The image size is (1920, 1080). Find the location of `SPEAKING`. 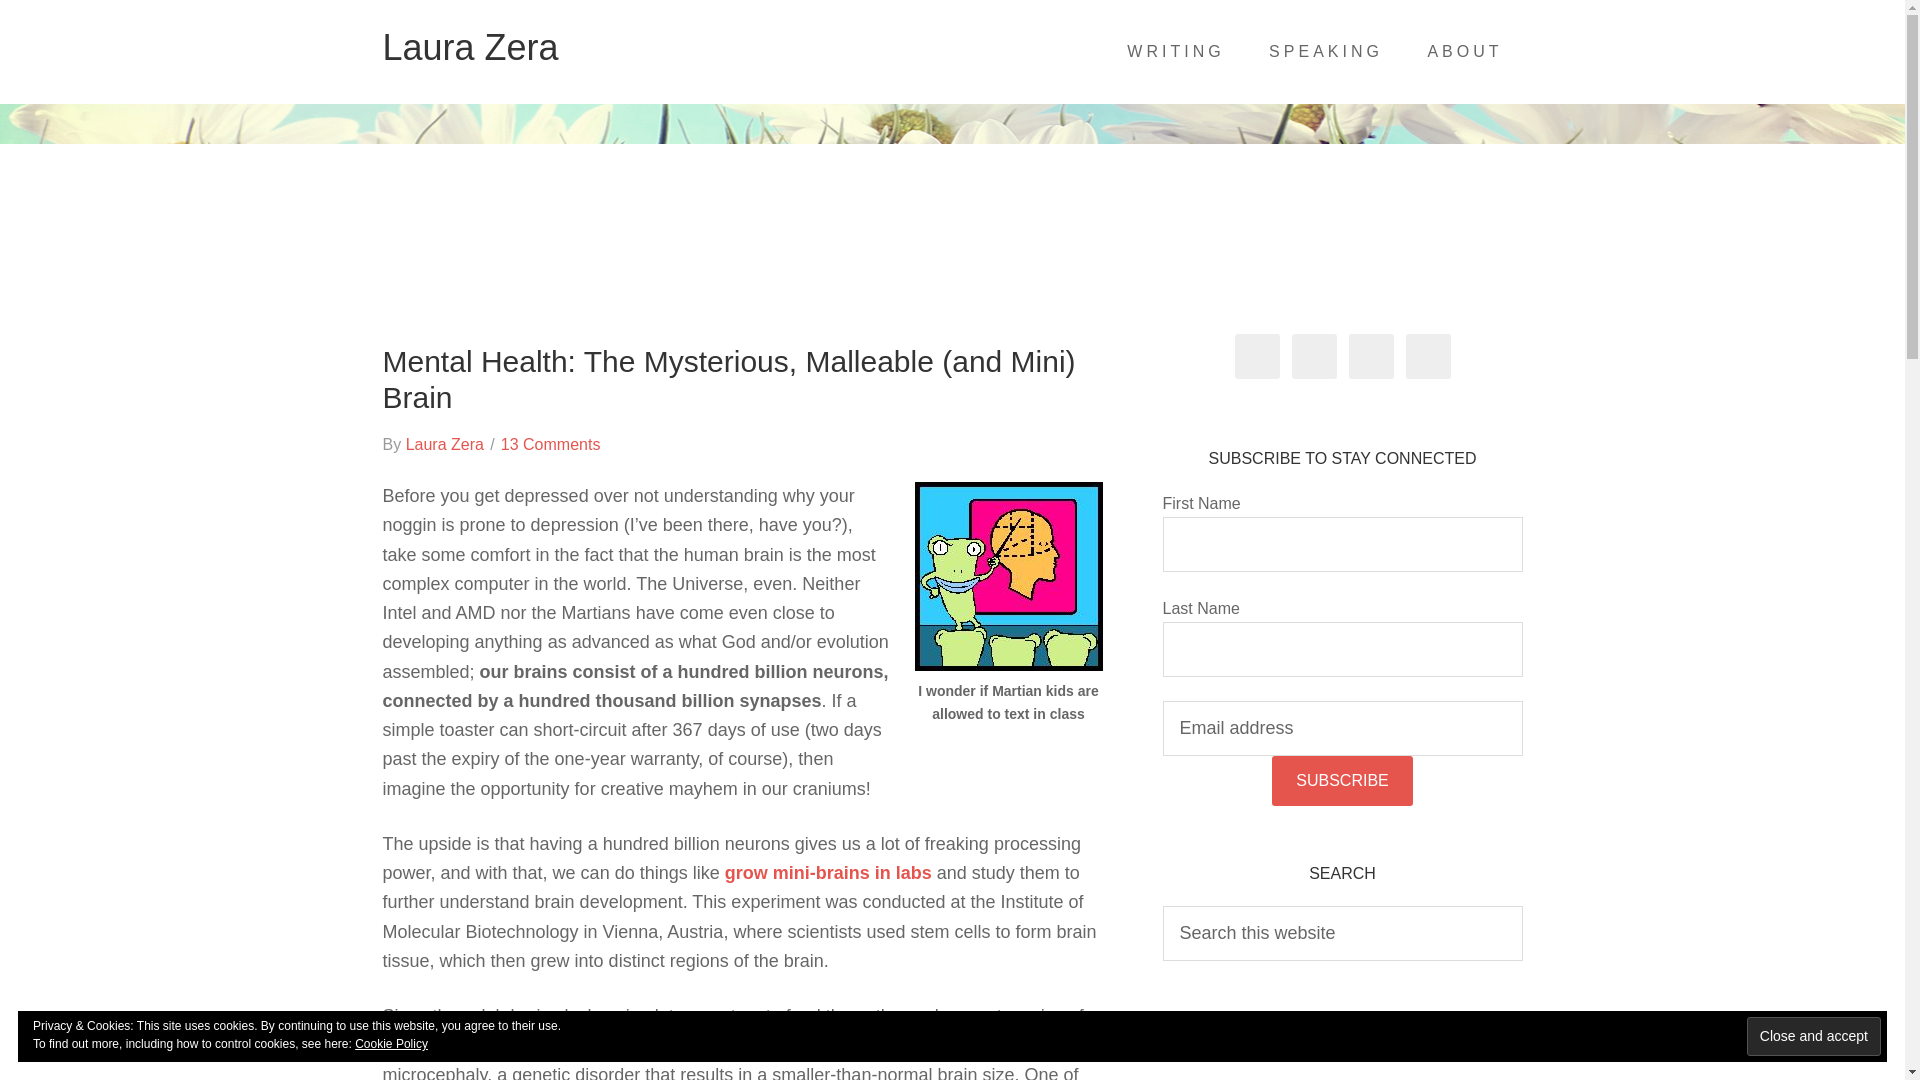

SPEAKING is located at coordinates (1326, 52).